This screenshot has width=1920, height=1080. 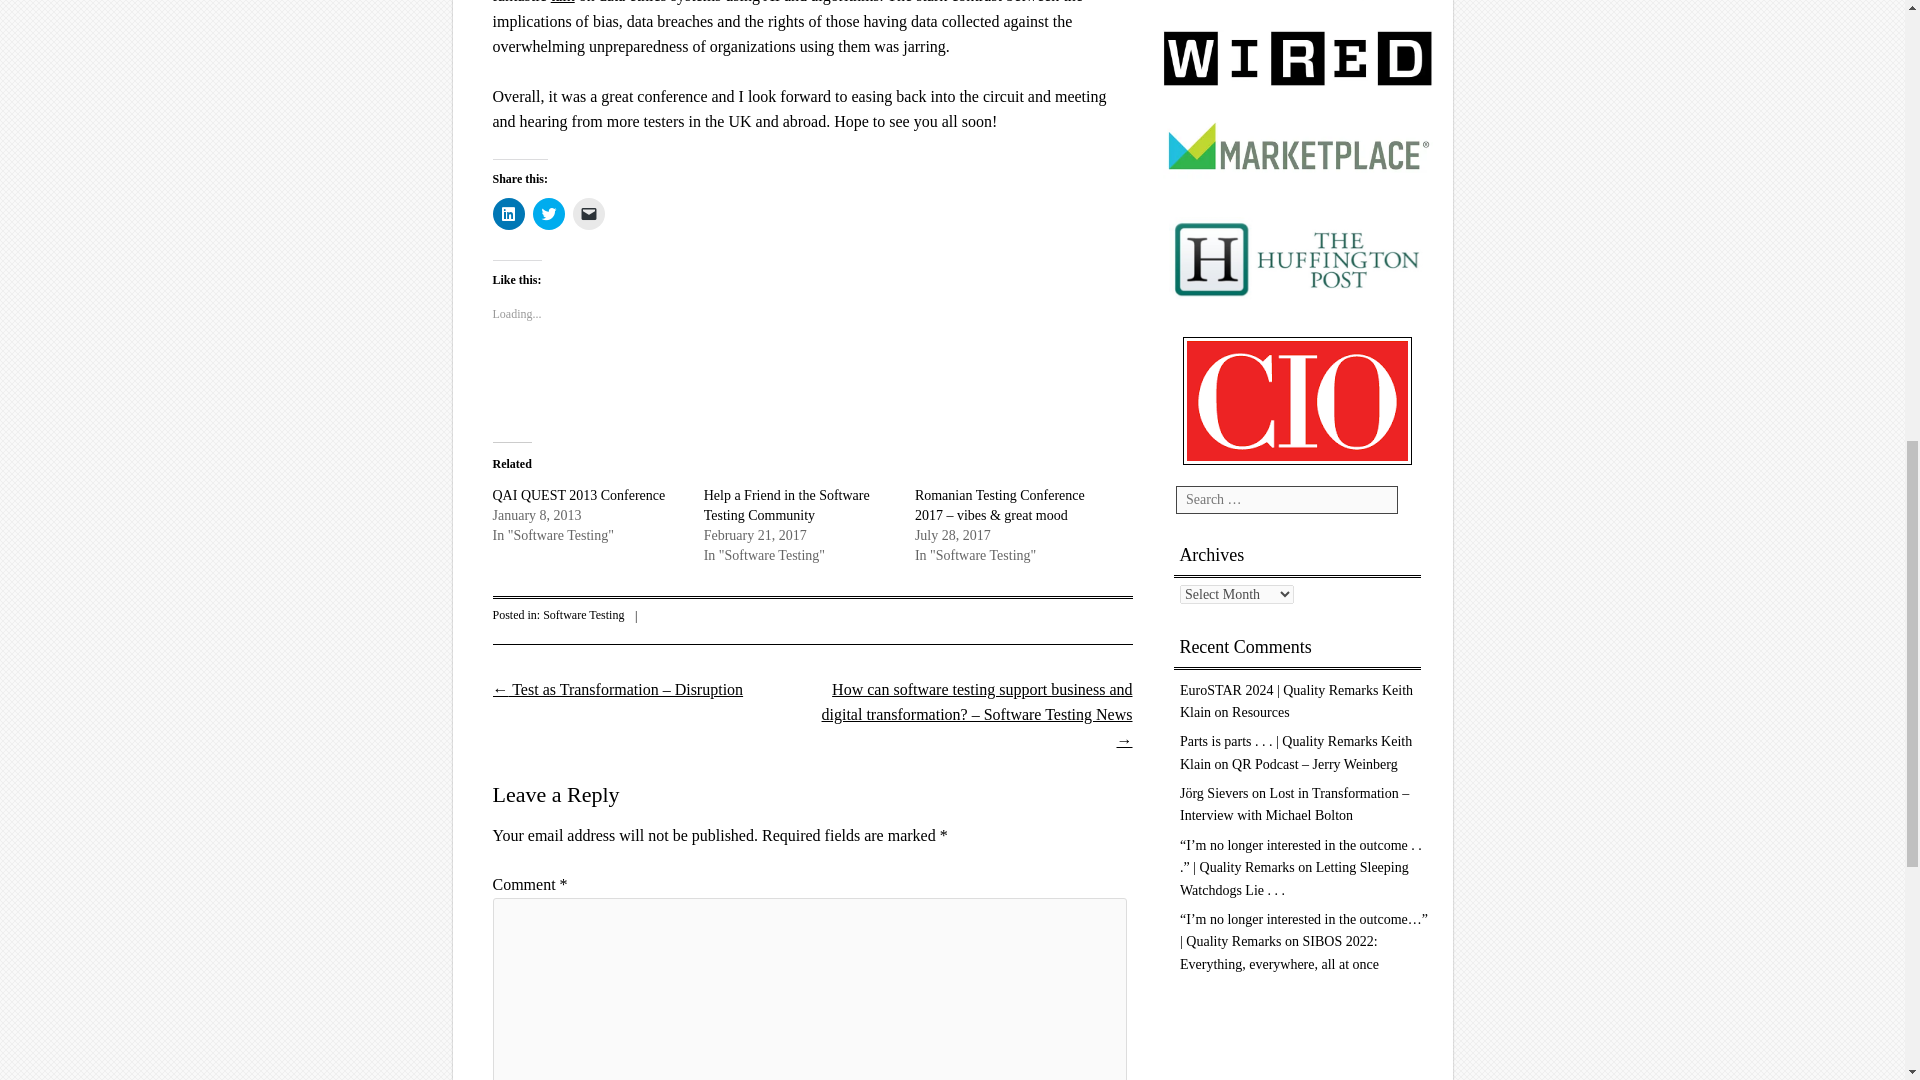 I want to click on Like or Reblog, so click(x=812, y=382).